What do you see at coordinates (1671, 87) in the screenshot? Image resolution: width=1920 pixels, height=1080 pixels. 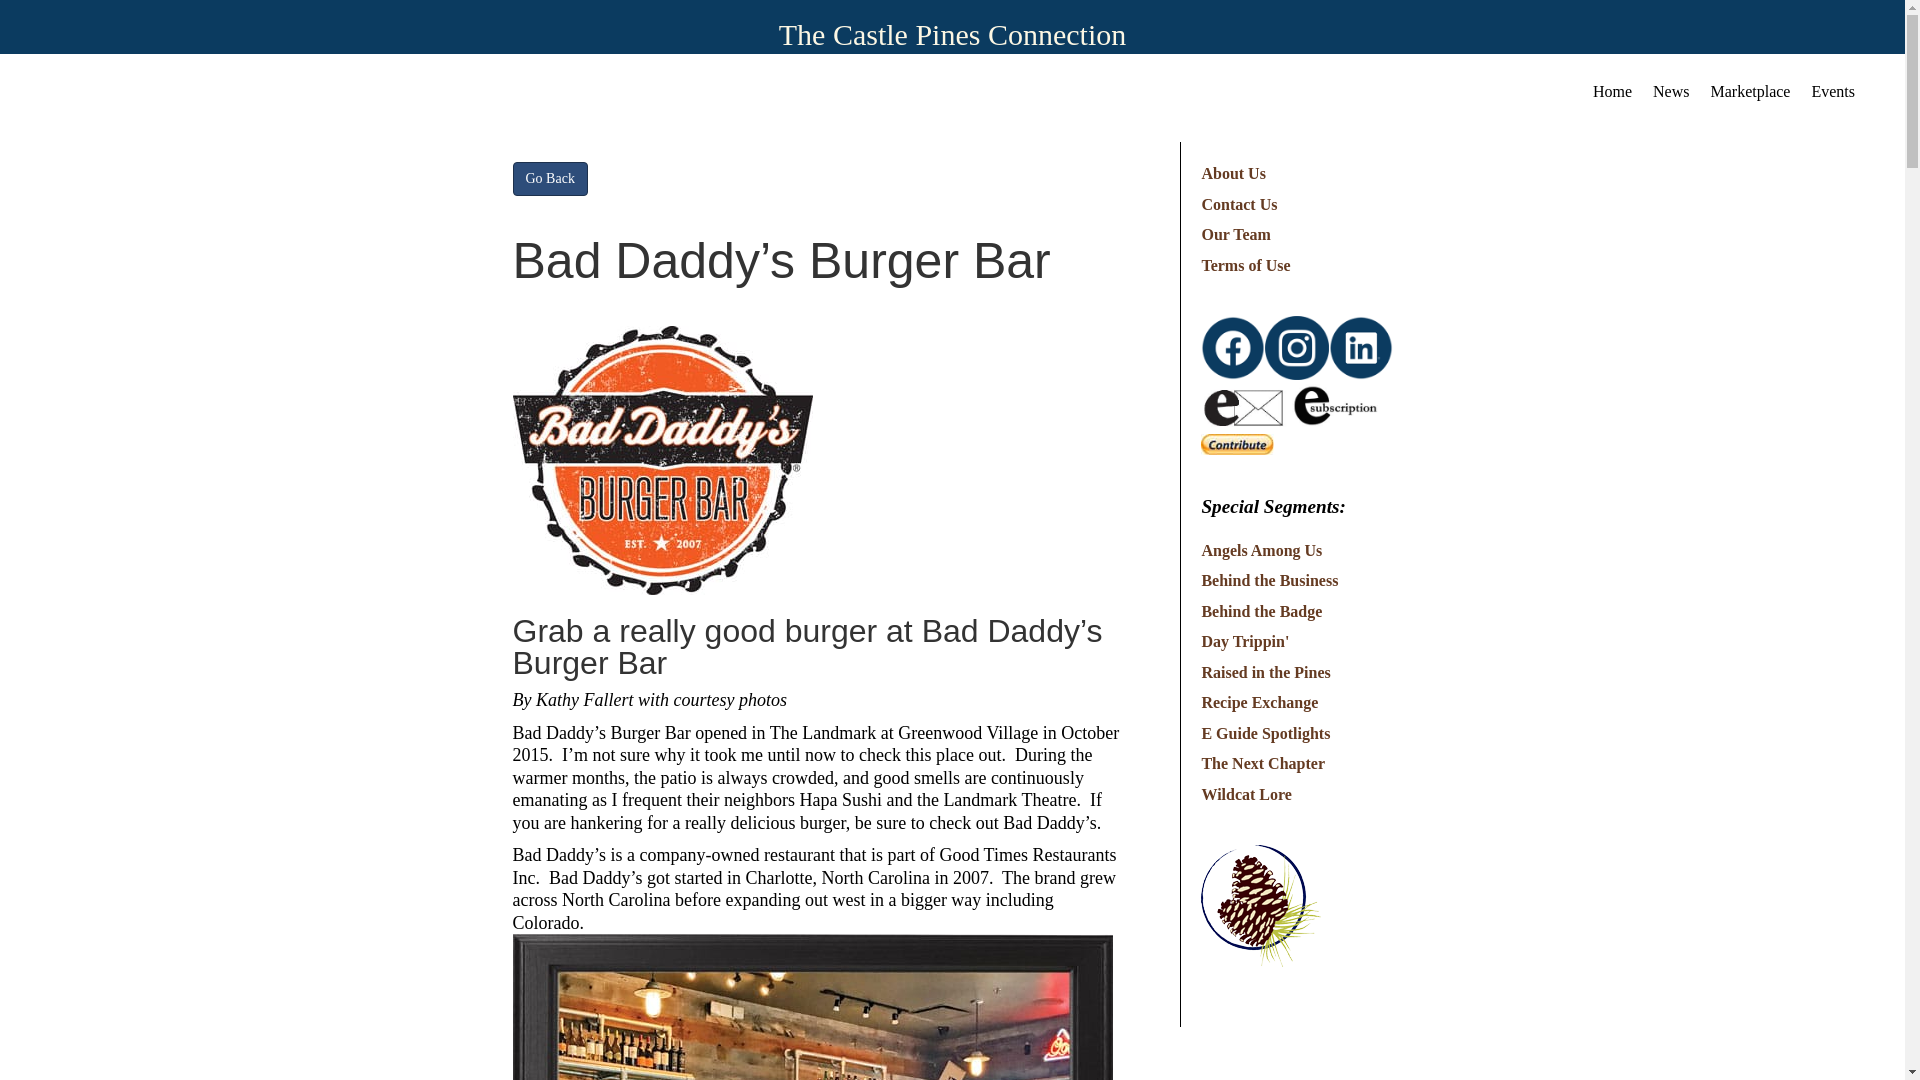 I see `News` at bounding box center [1671, 87].